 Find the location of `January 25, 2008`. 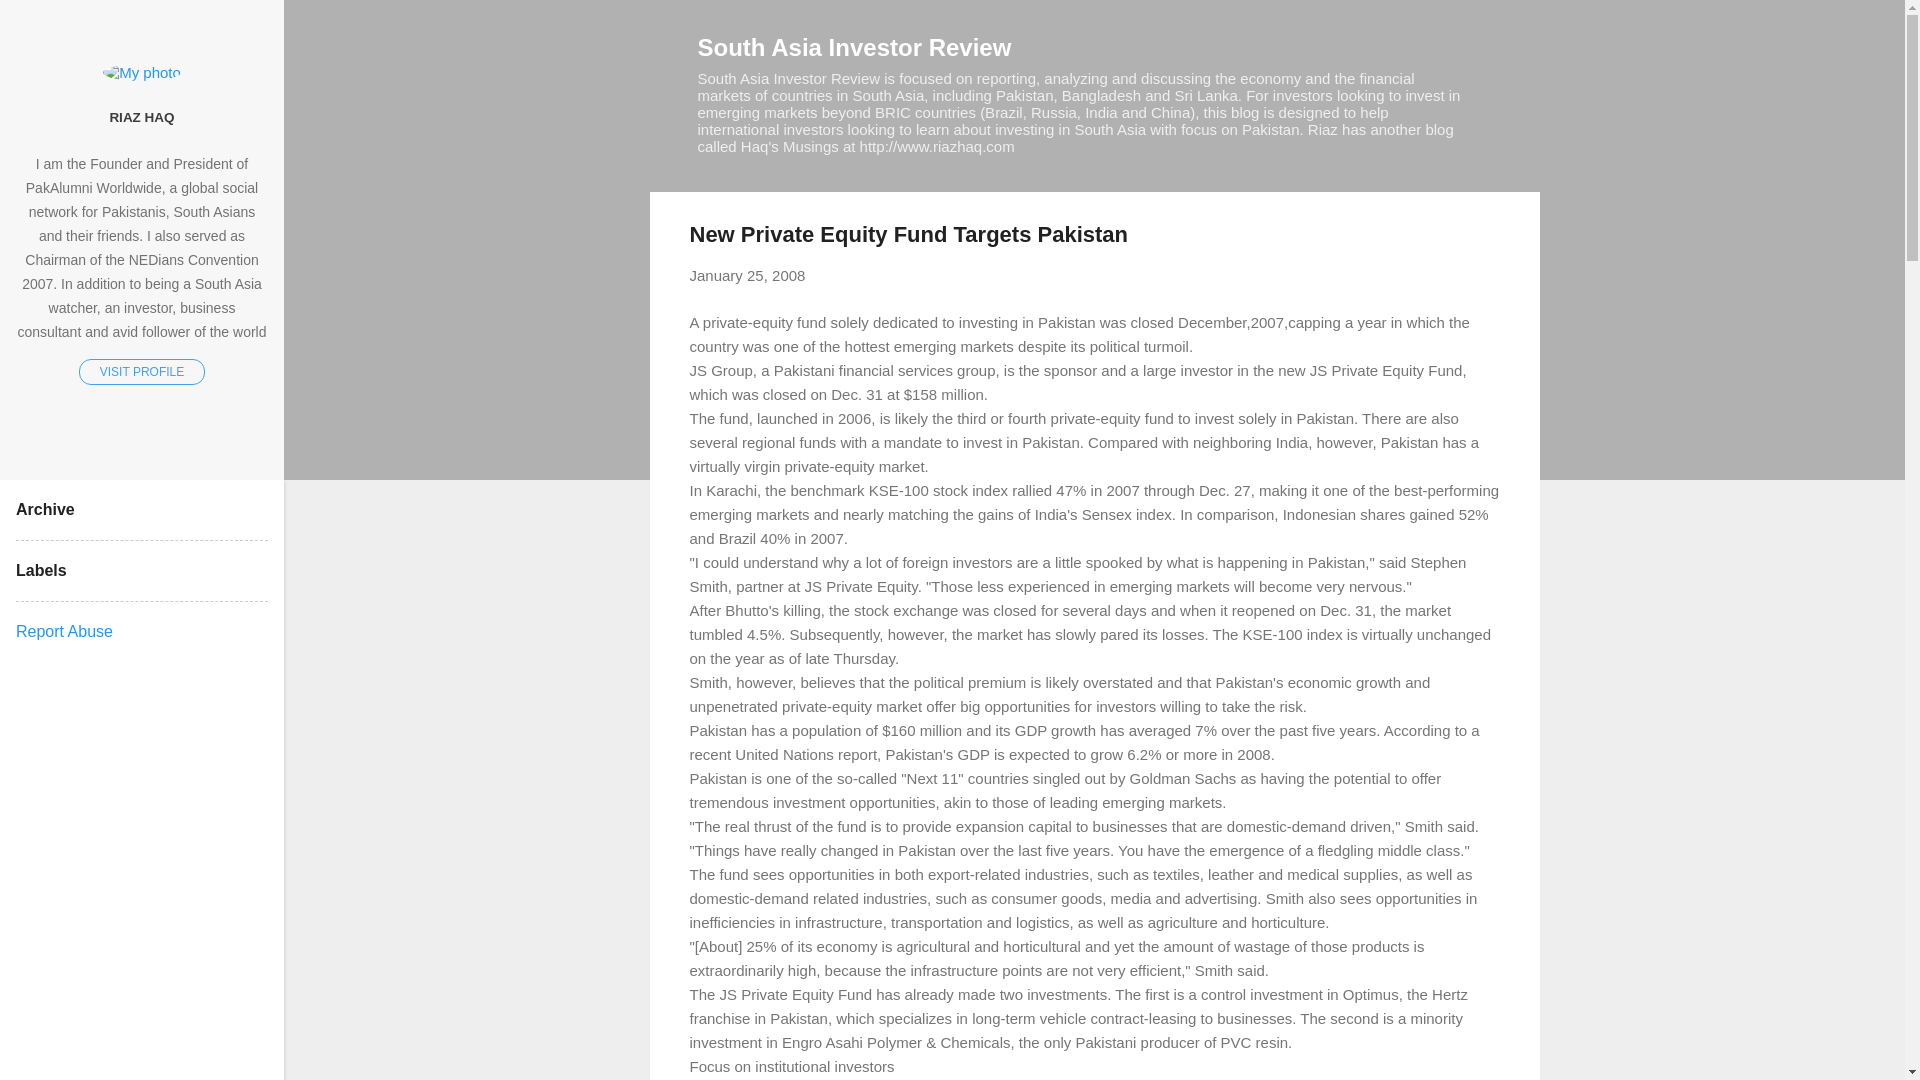

January 25, 2008 is located at coordinates (748, 275).